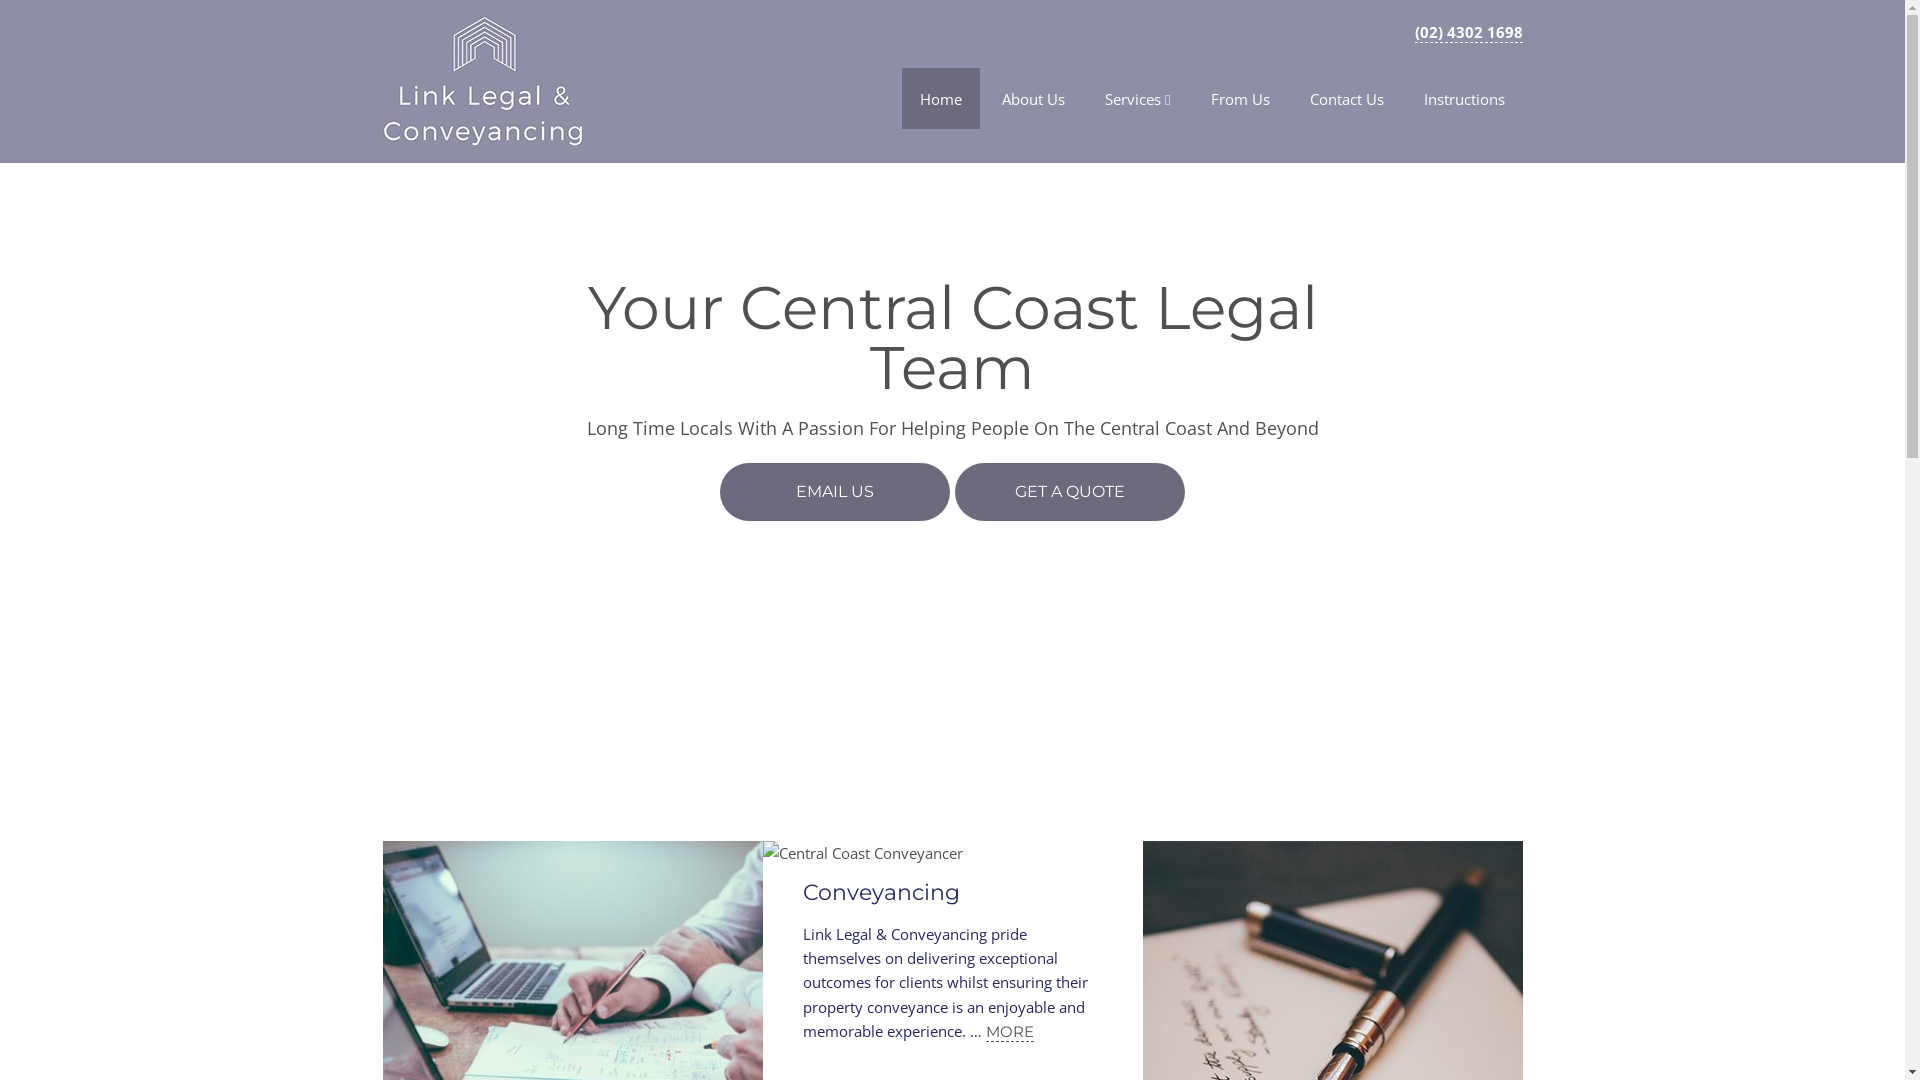  I want to click on About Us, so click(1033, 98).